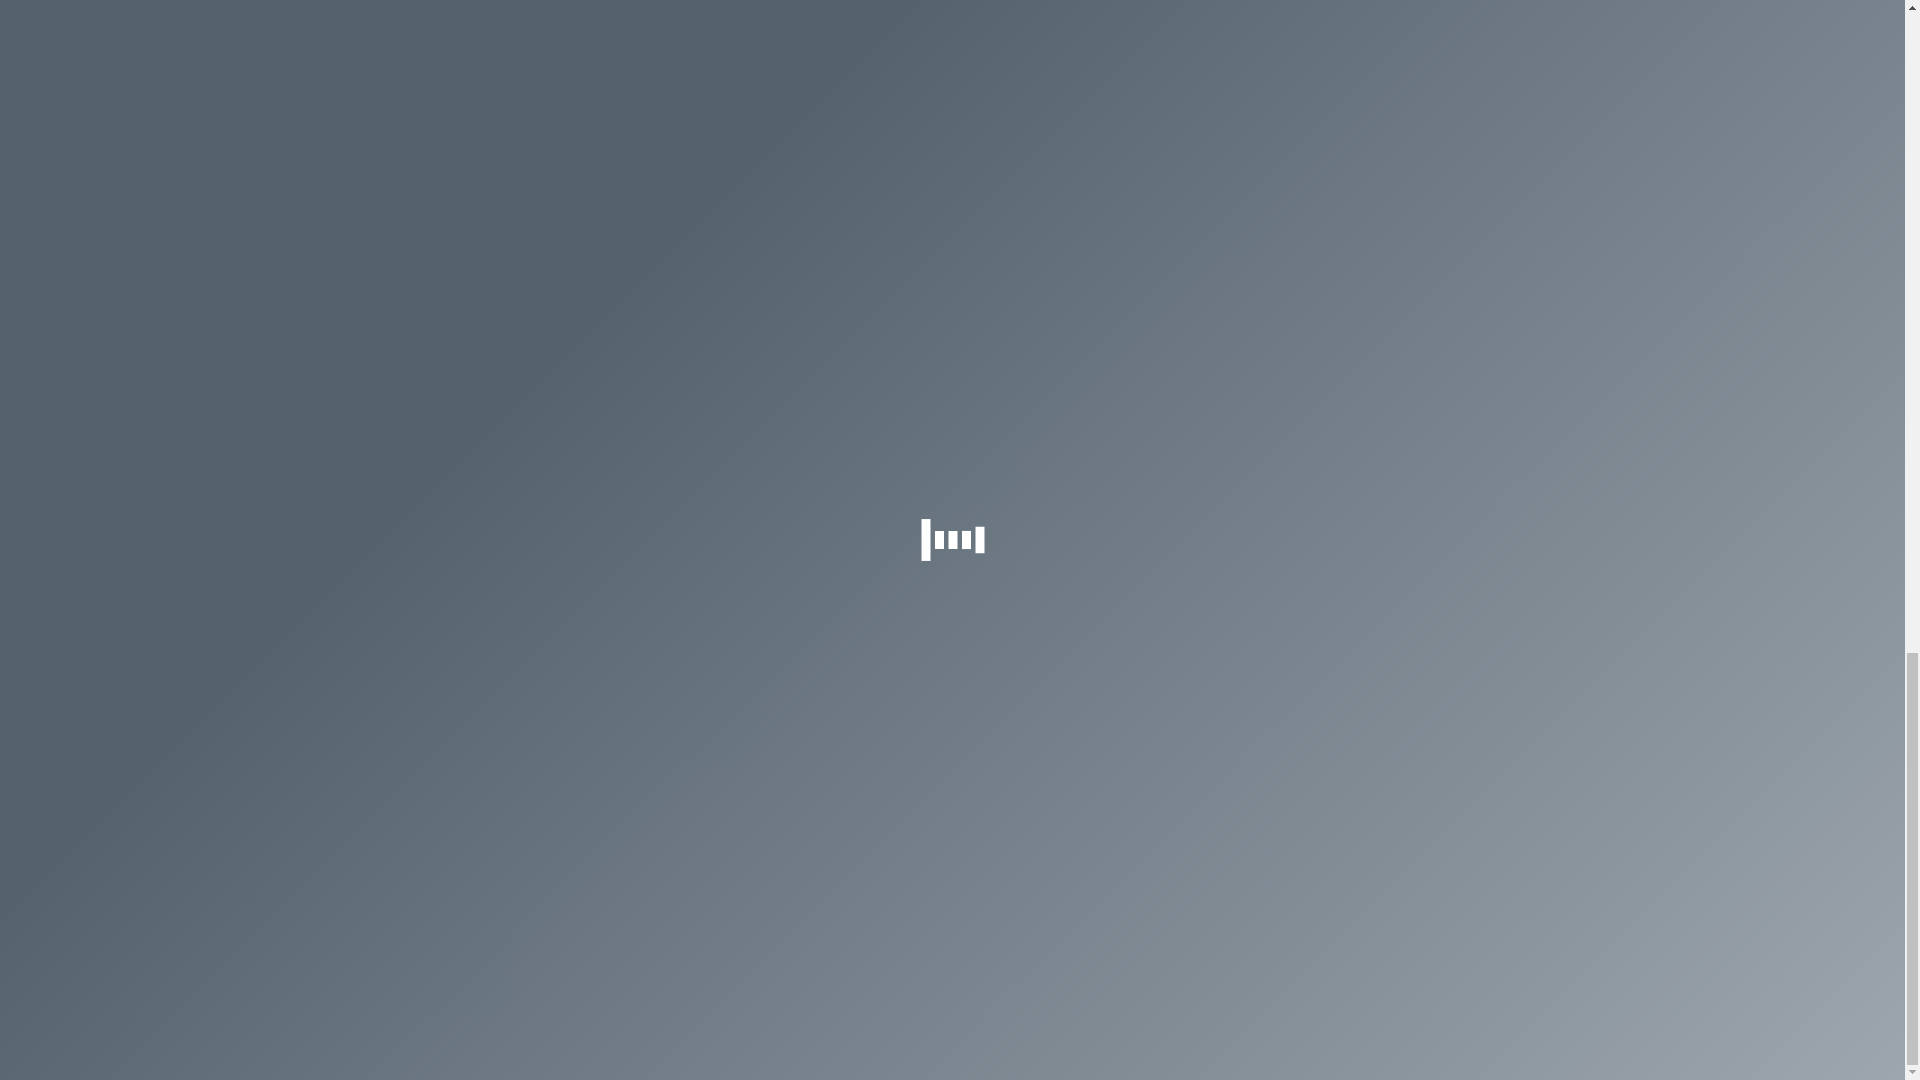  I want to click on No Pain, No Brain Gain, so click(559, 246).